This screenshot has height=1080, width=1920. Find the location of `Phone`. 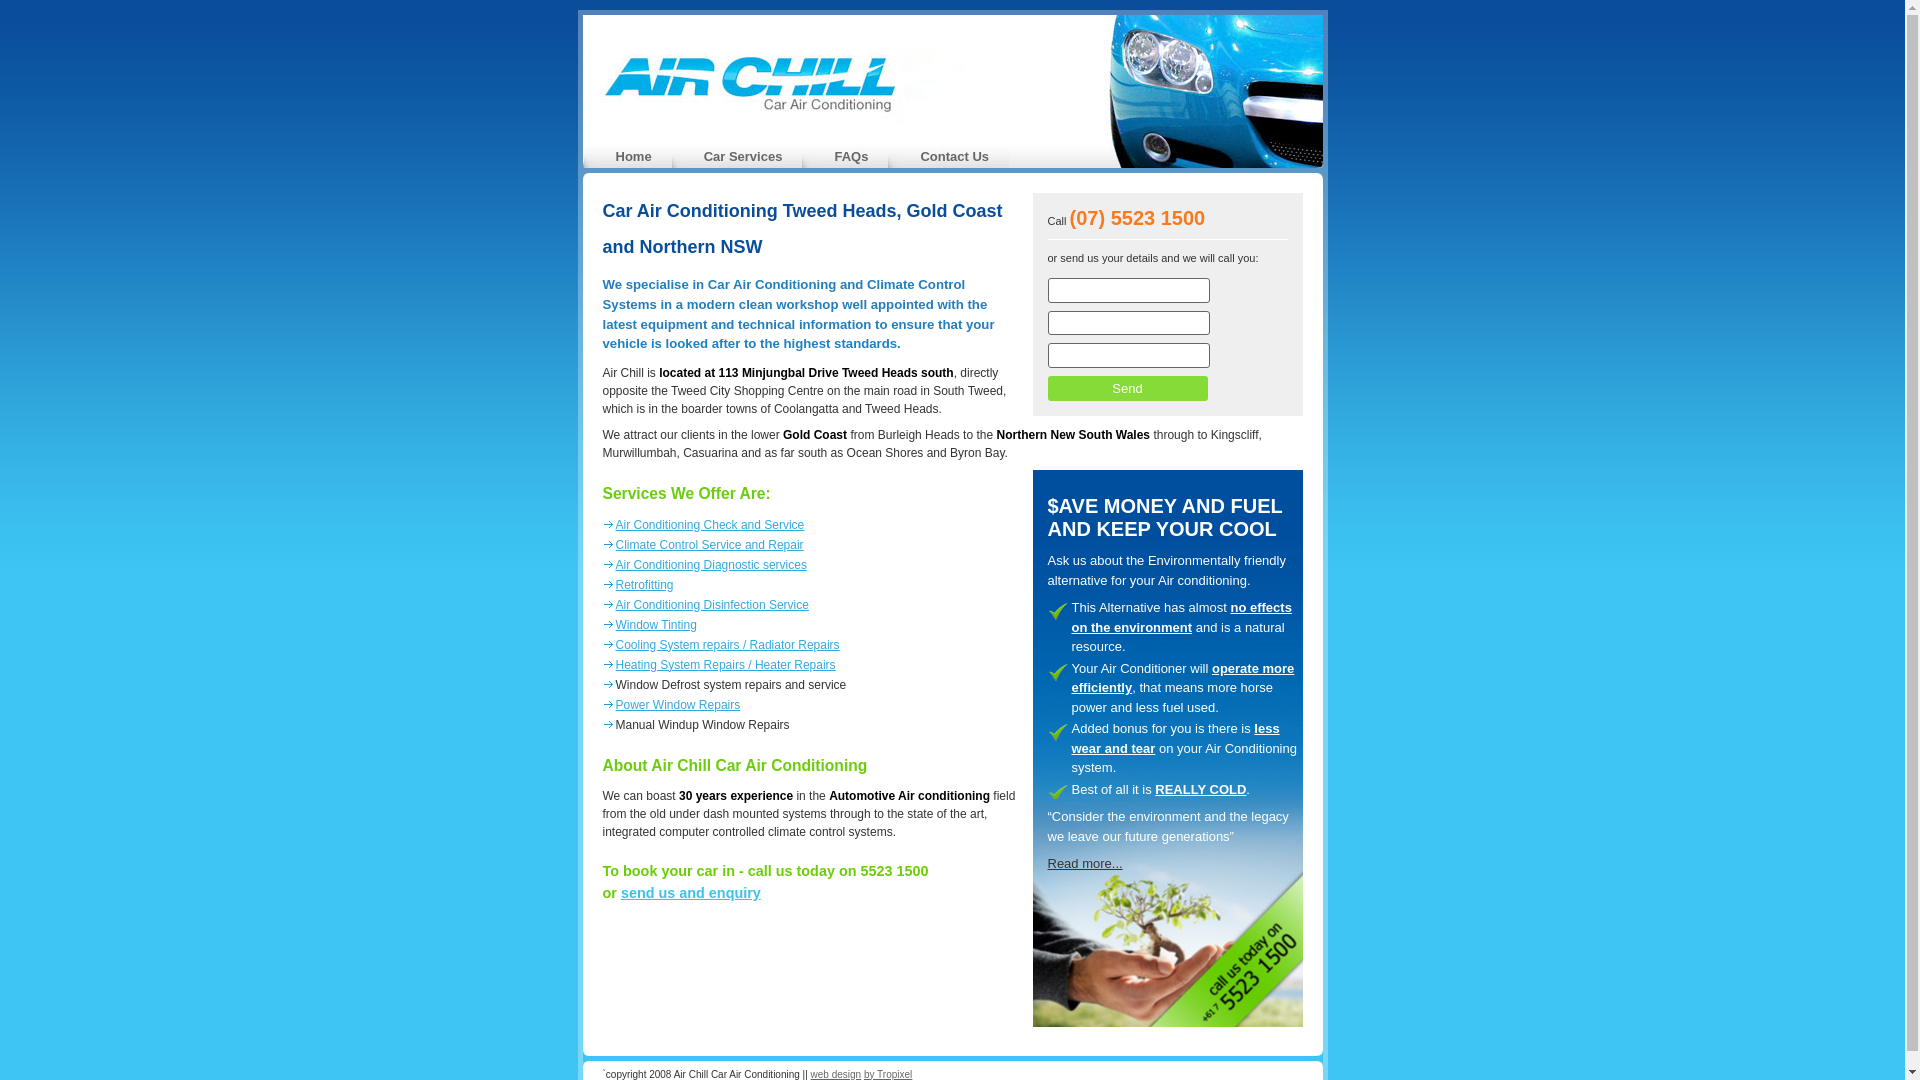

Phone is located at coordinates (1129, 322).